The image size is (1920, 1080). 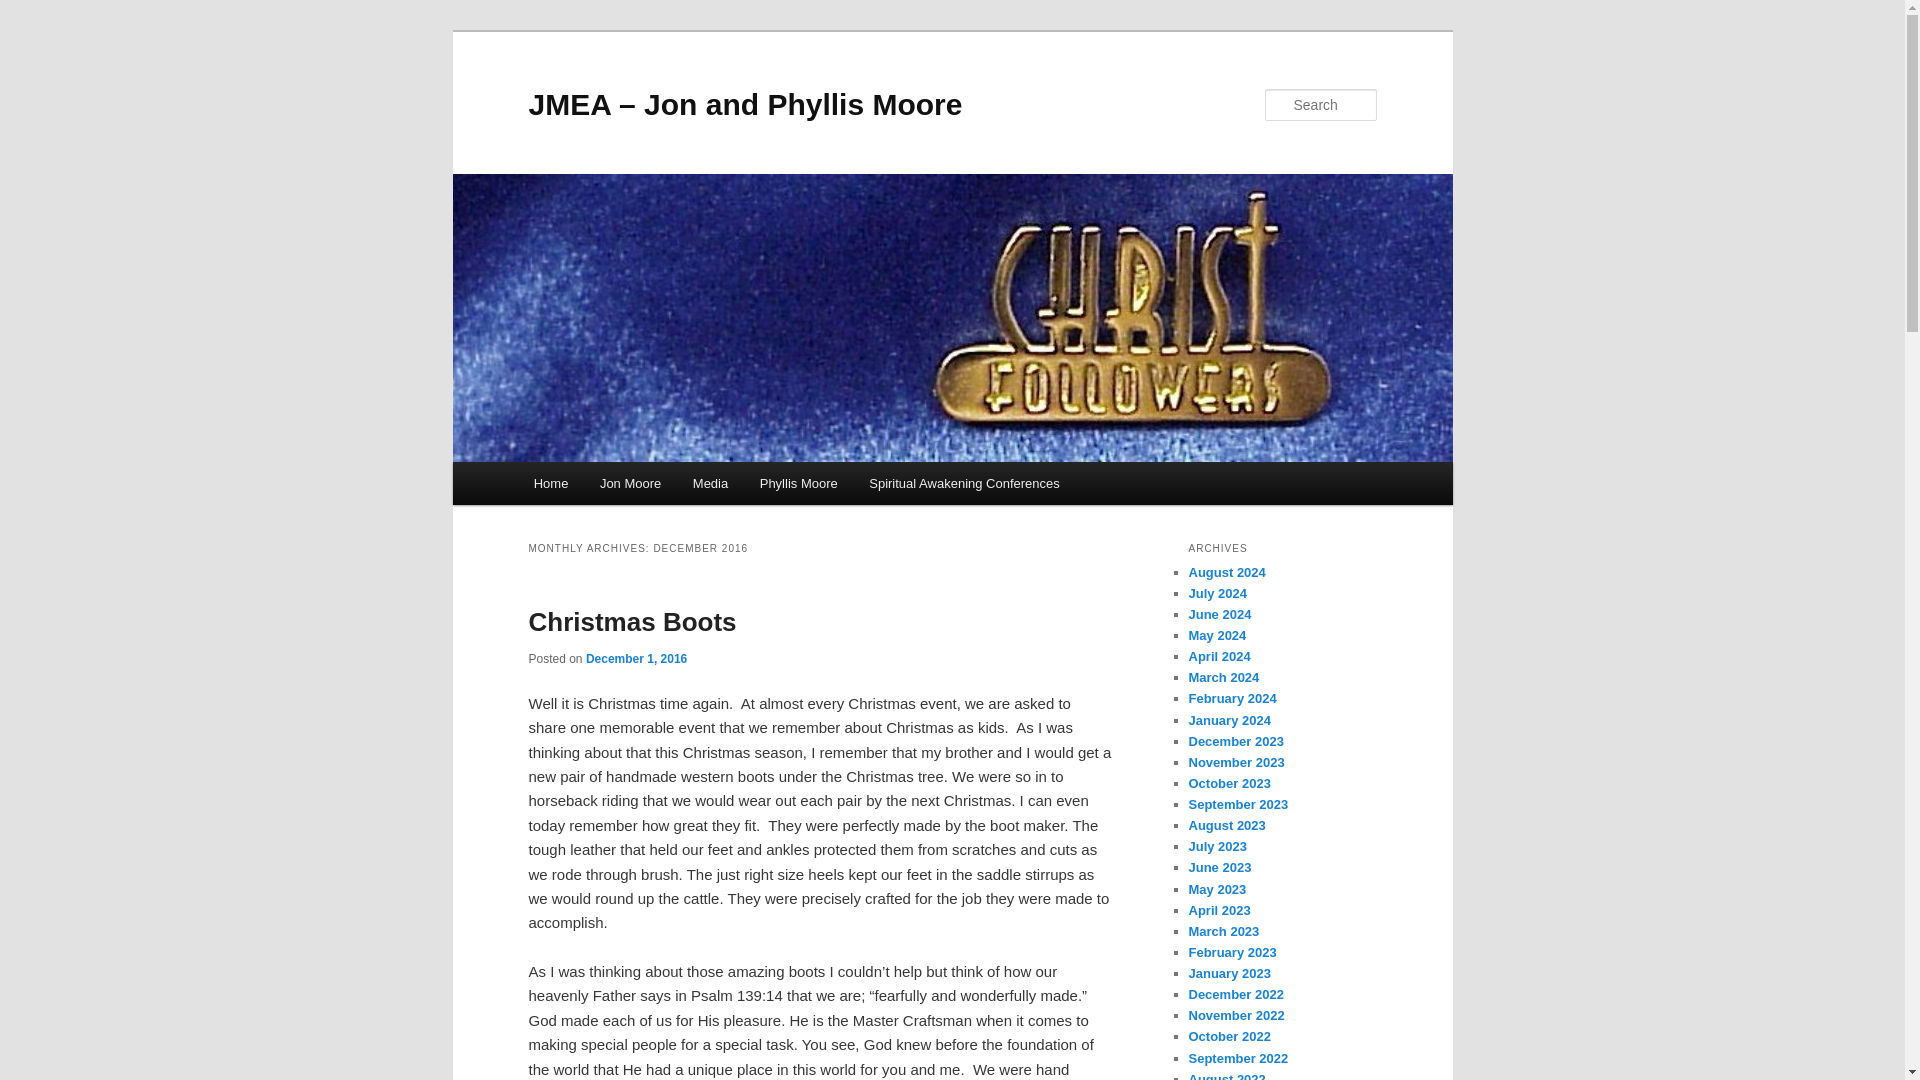 I want to click on Search, so click(x=32, y=11).